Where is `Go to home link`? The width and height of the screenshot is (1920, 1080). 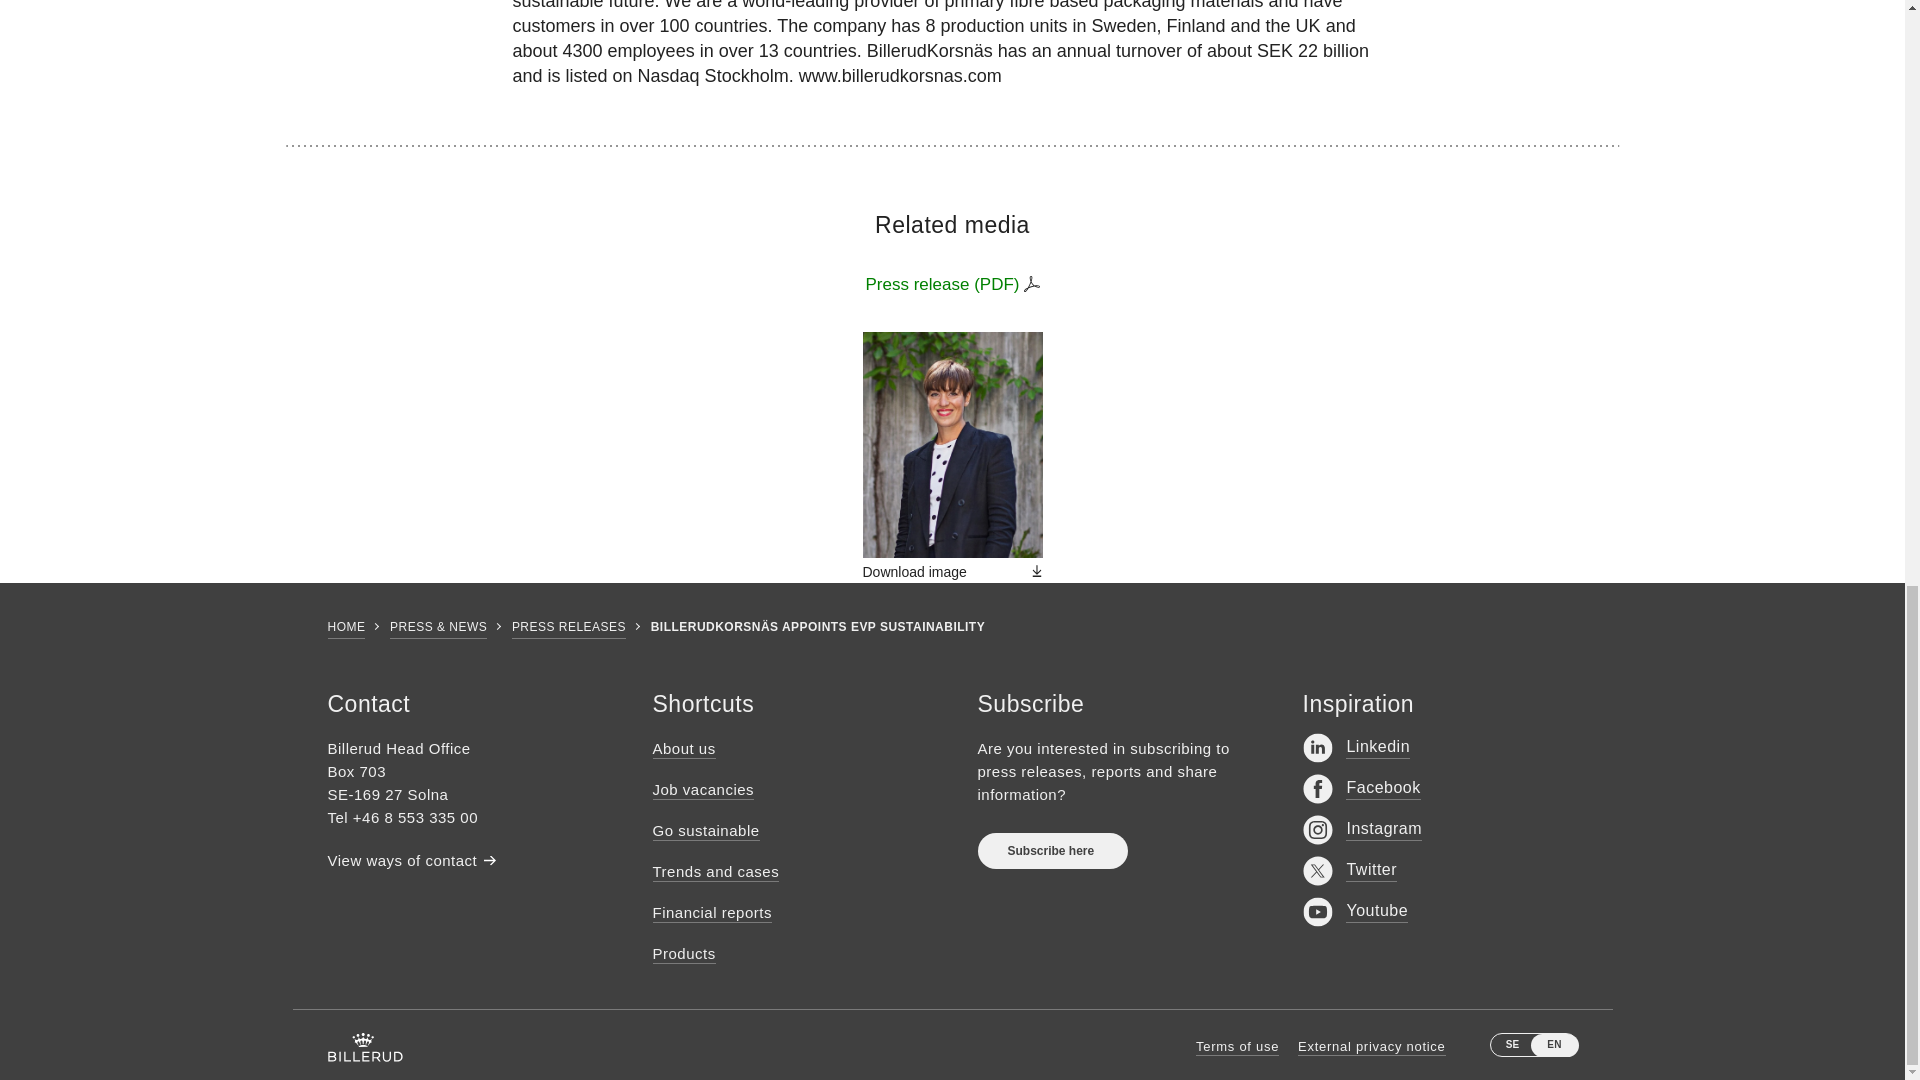
Go to home link is located at coordinates (366, 1046).